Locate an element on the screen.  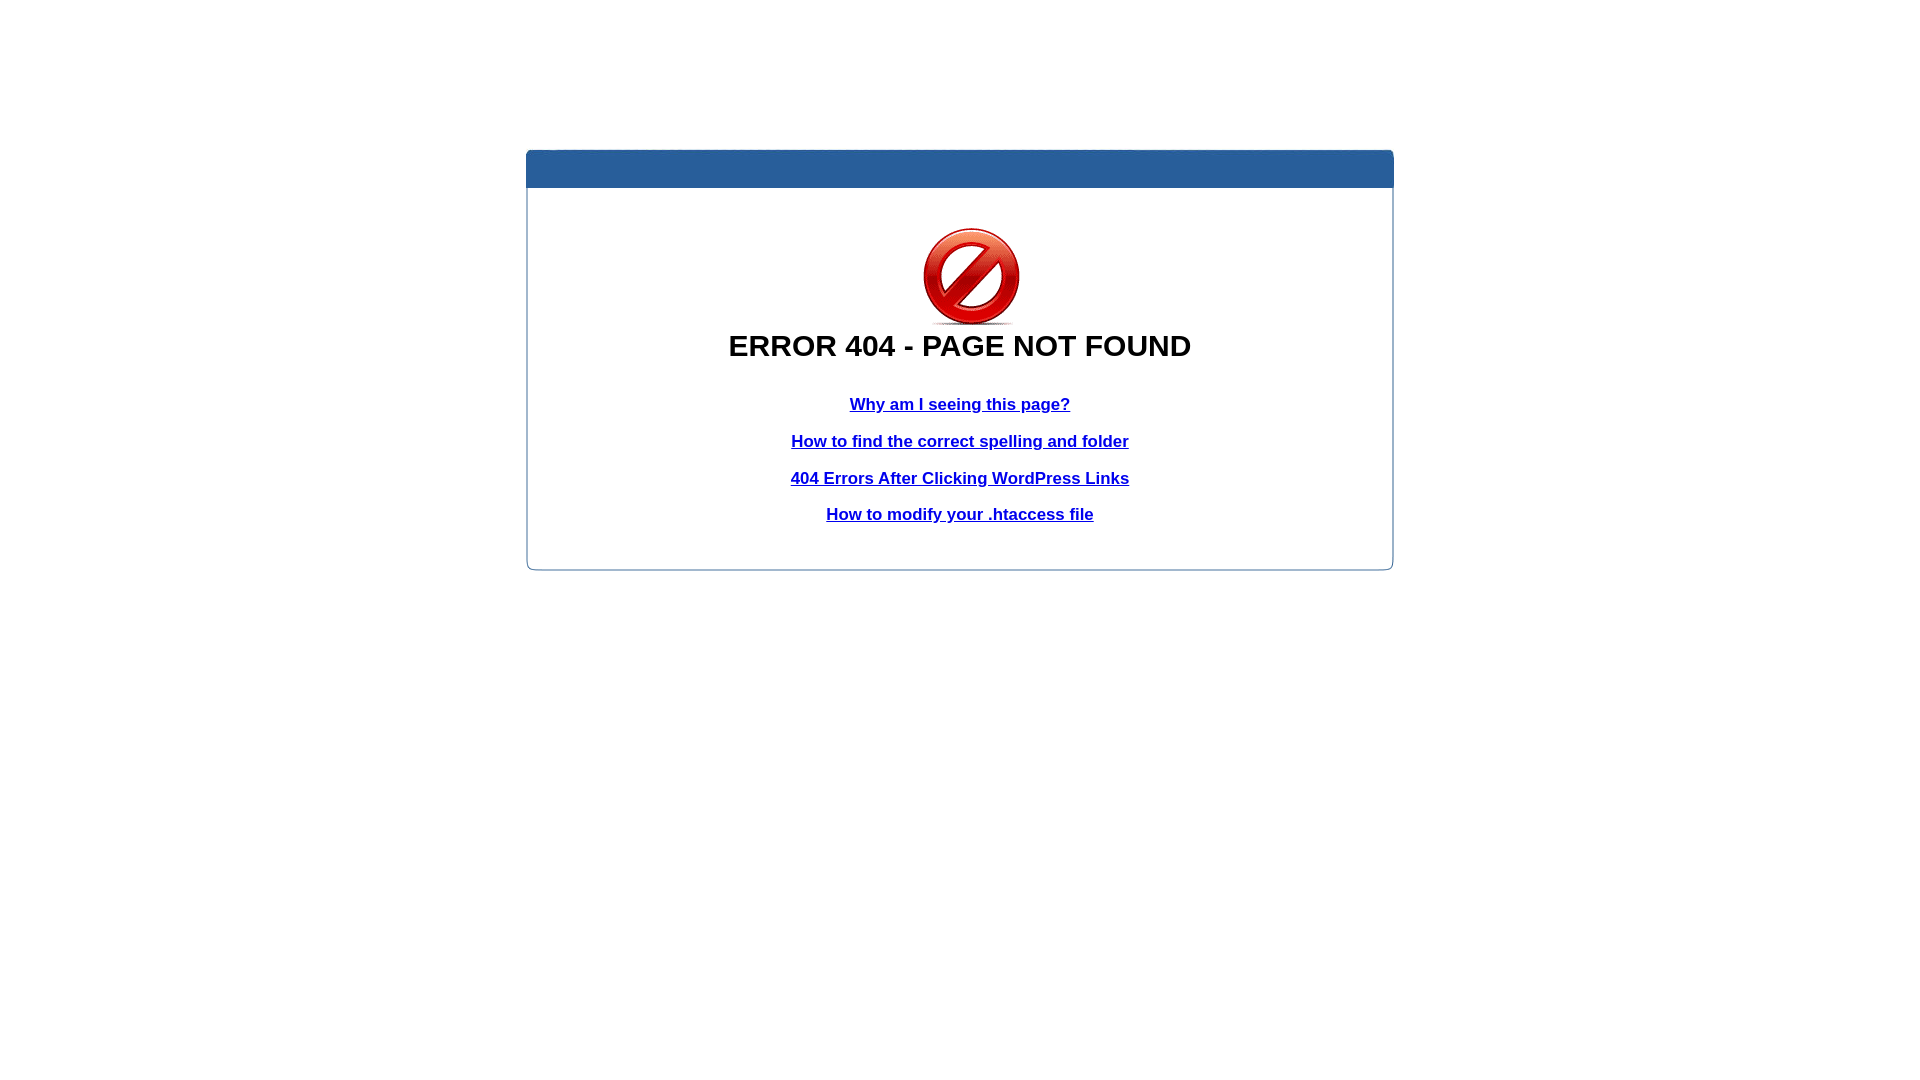
404 Errors After Clicking WordPress Links is located at coordinates (960, 478).